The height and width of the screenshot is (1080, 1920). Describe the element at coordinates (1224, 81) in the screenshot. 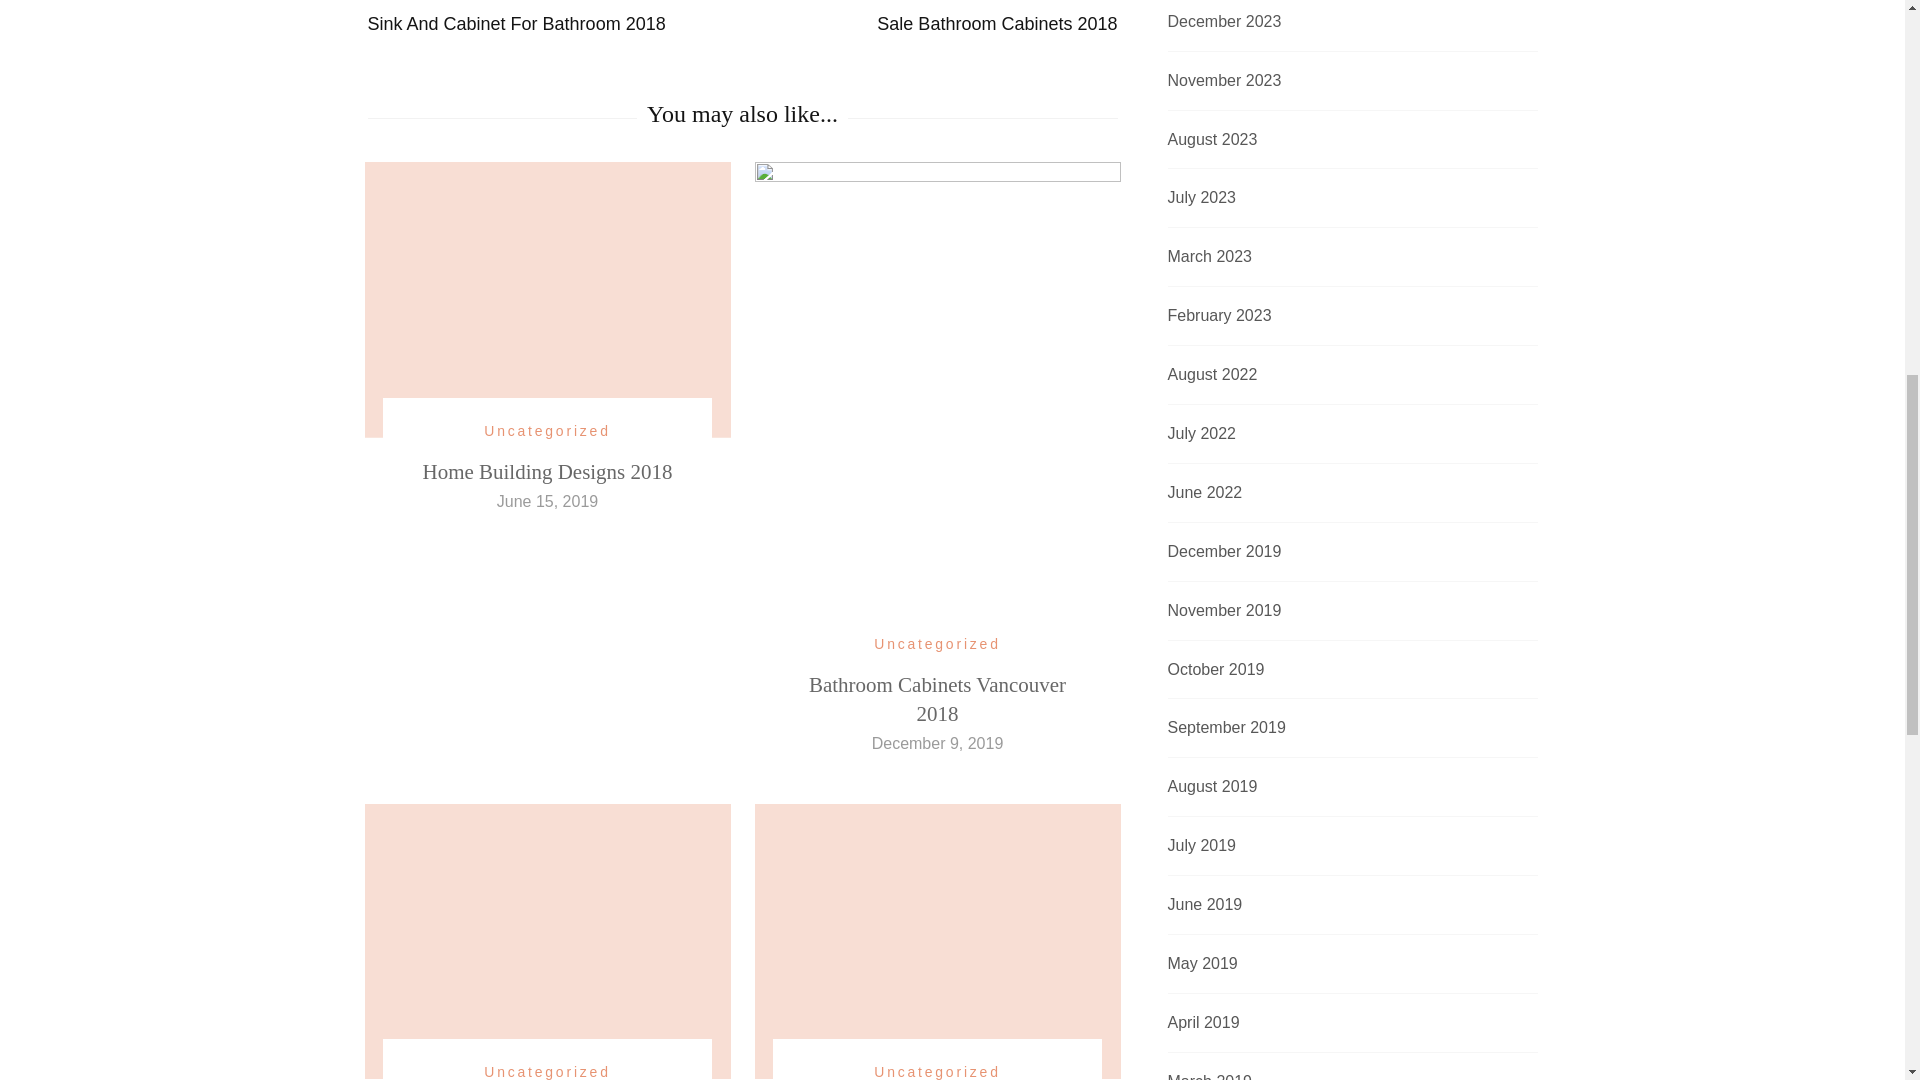

I see `Home Building Designs 2018` at that location.